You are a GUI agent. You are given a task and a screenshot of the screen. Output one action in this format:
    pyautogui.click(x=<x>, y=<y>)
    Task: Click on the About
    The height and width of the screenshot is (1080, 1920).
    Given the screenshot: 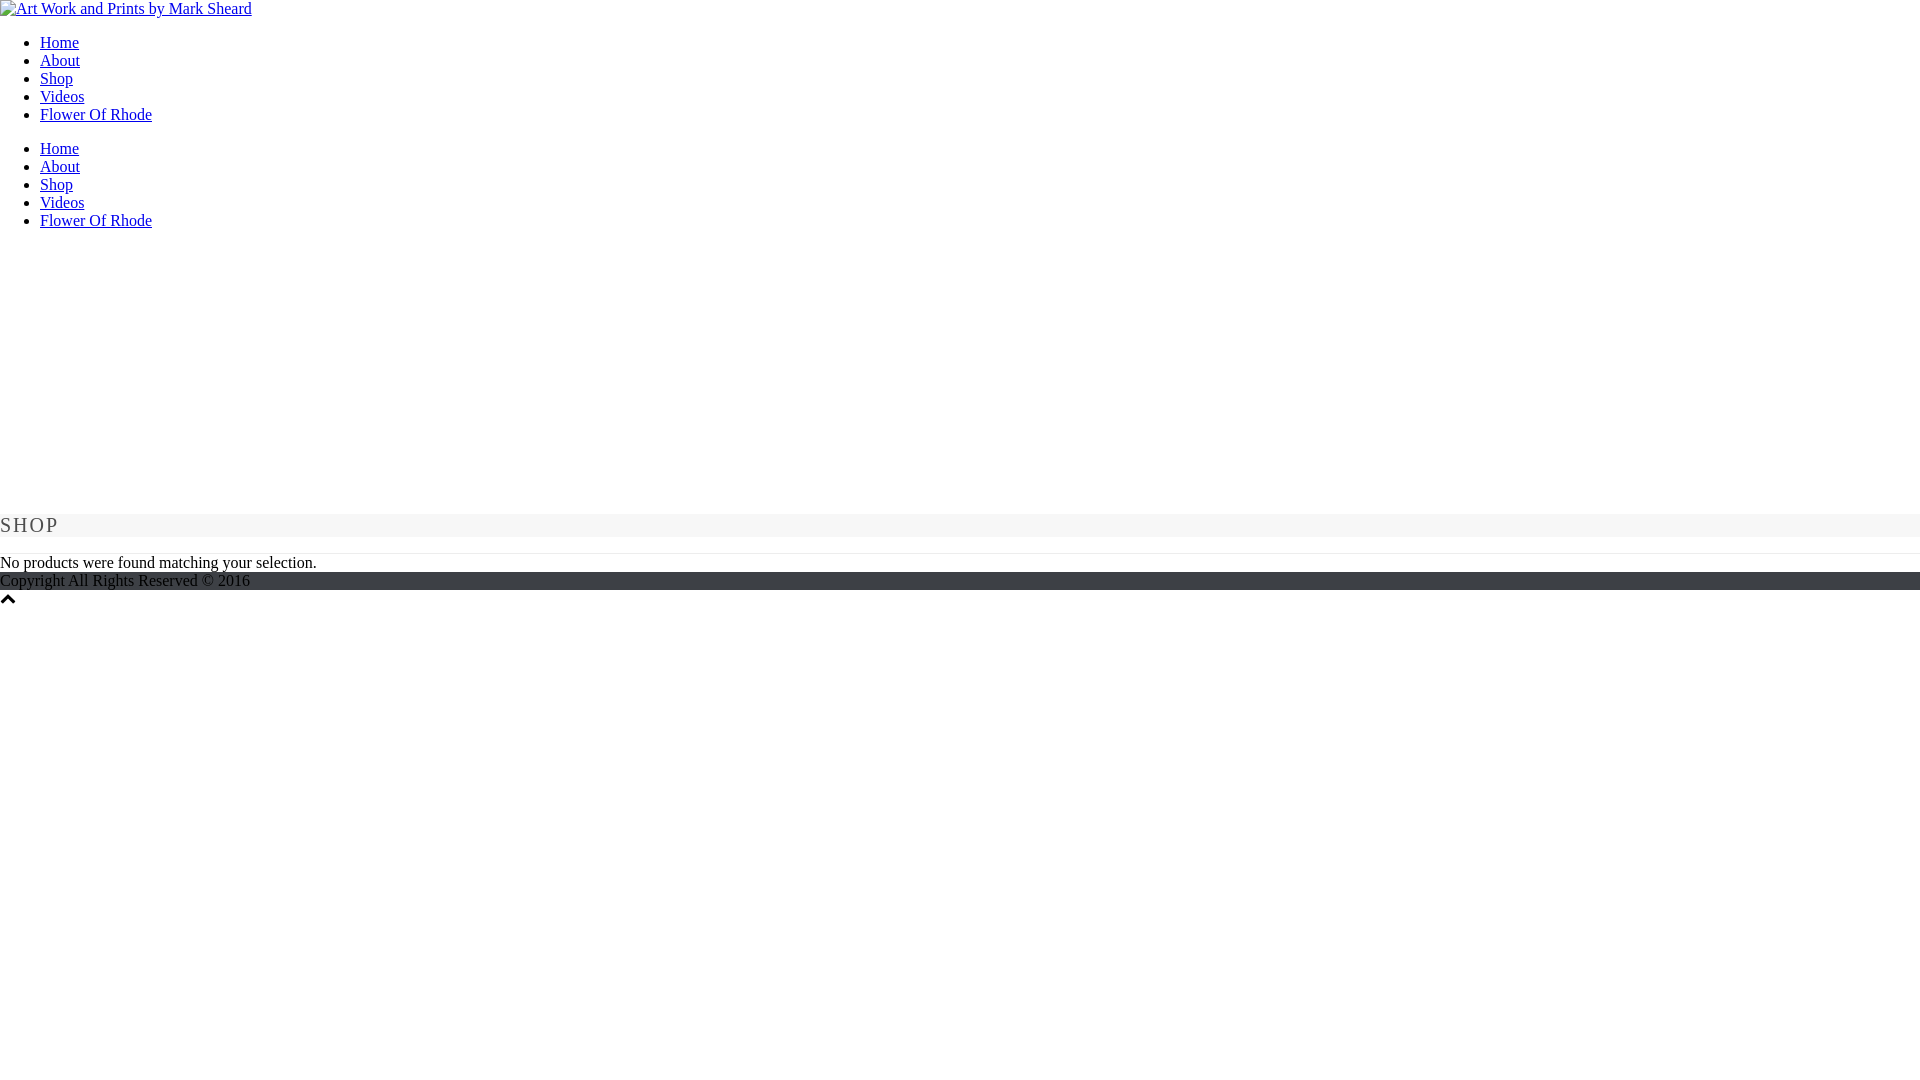 What is the action you would take?
    pyautogui.click(x=60, y=166)
    